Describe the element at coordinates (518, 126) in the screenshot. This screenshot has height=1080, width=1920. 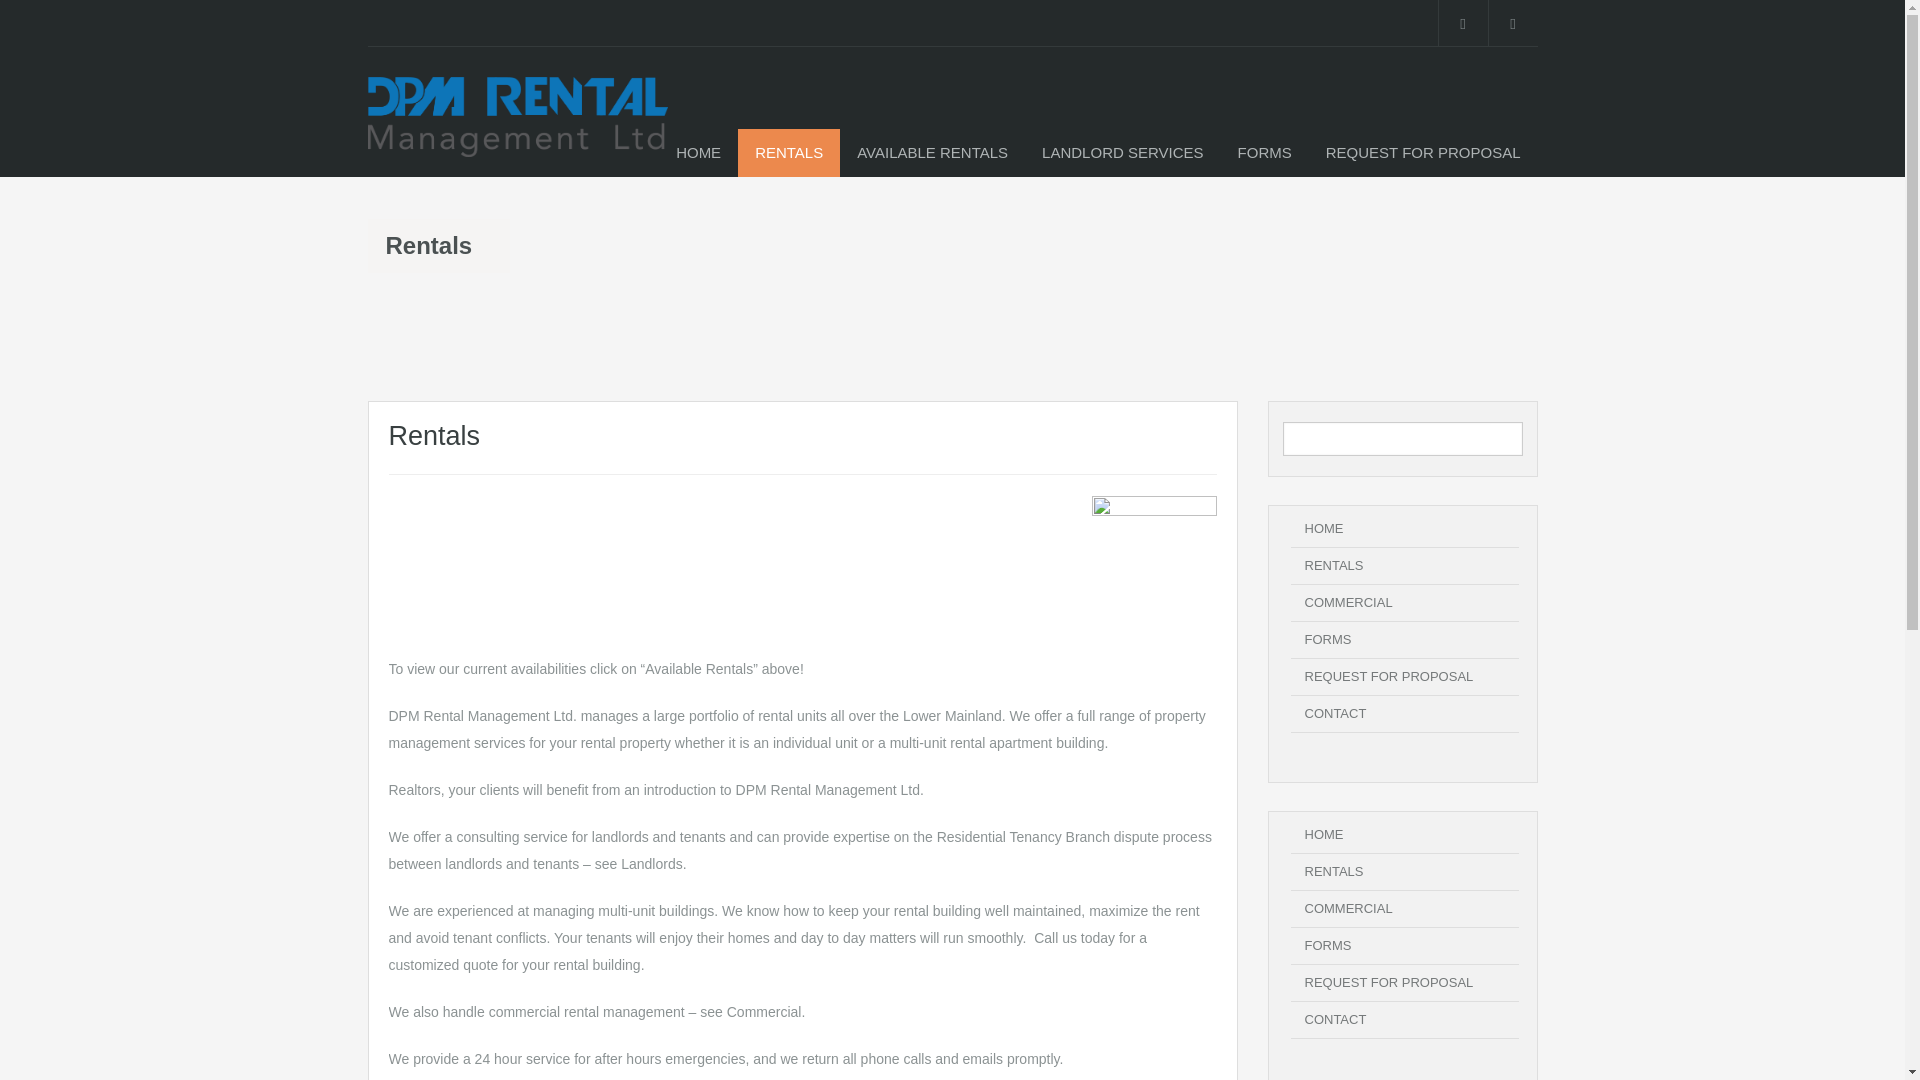
I see `DPM Management` at that location.